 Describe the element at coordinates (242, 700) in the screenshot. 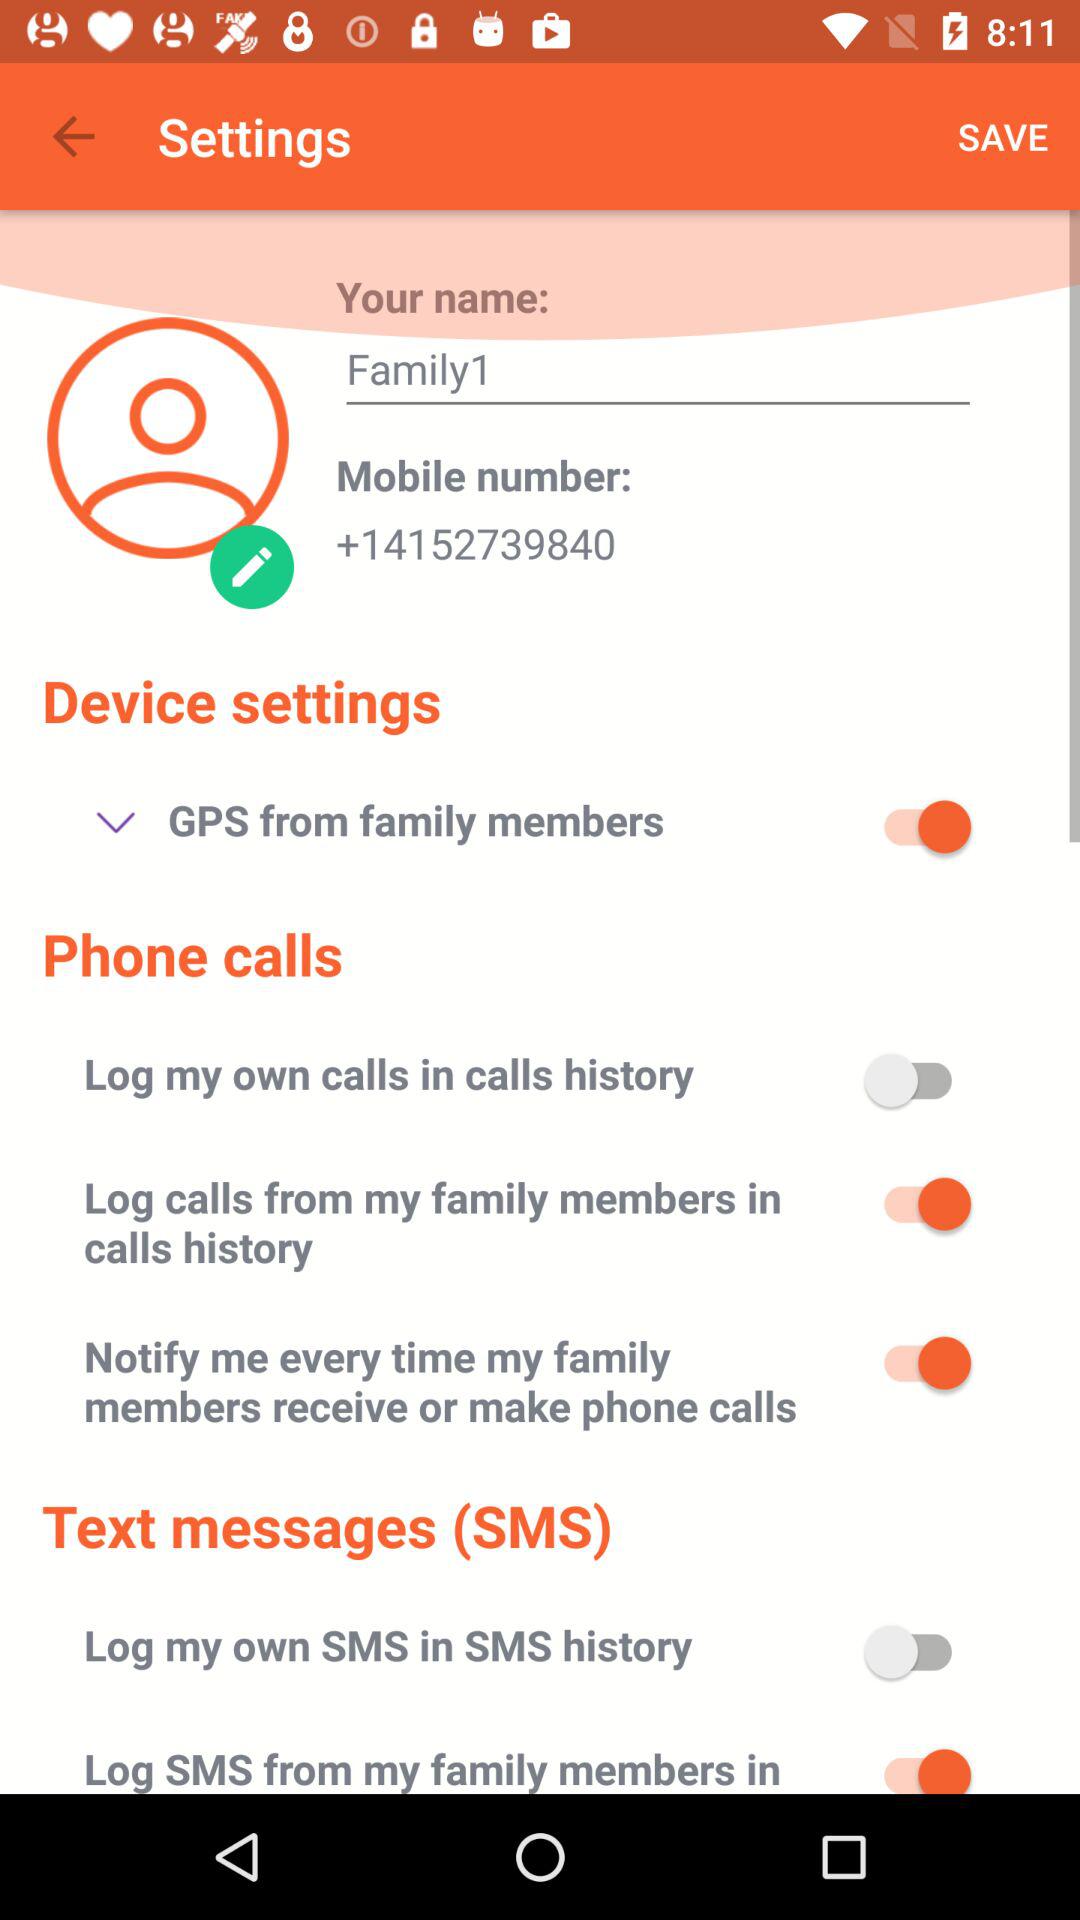

I see `choose the device settings item` at that location.